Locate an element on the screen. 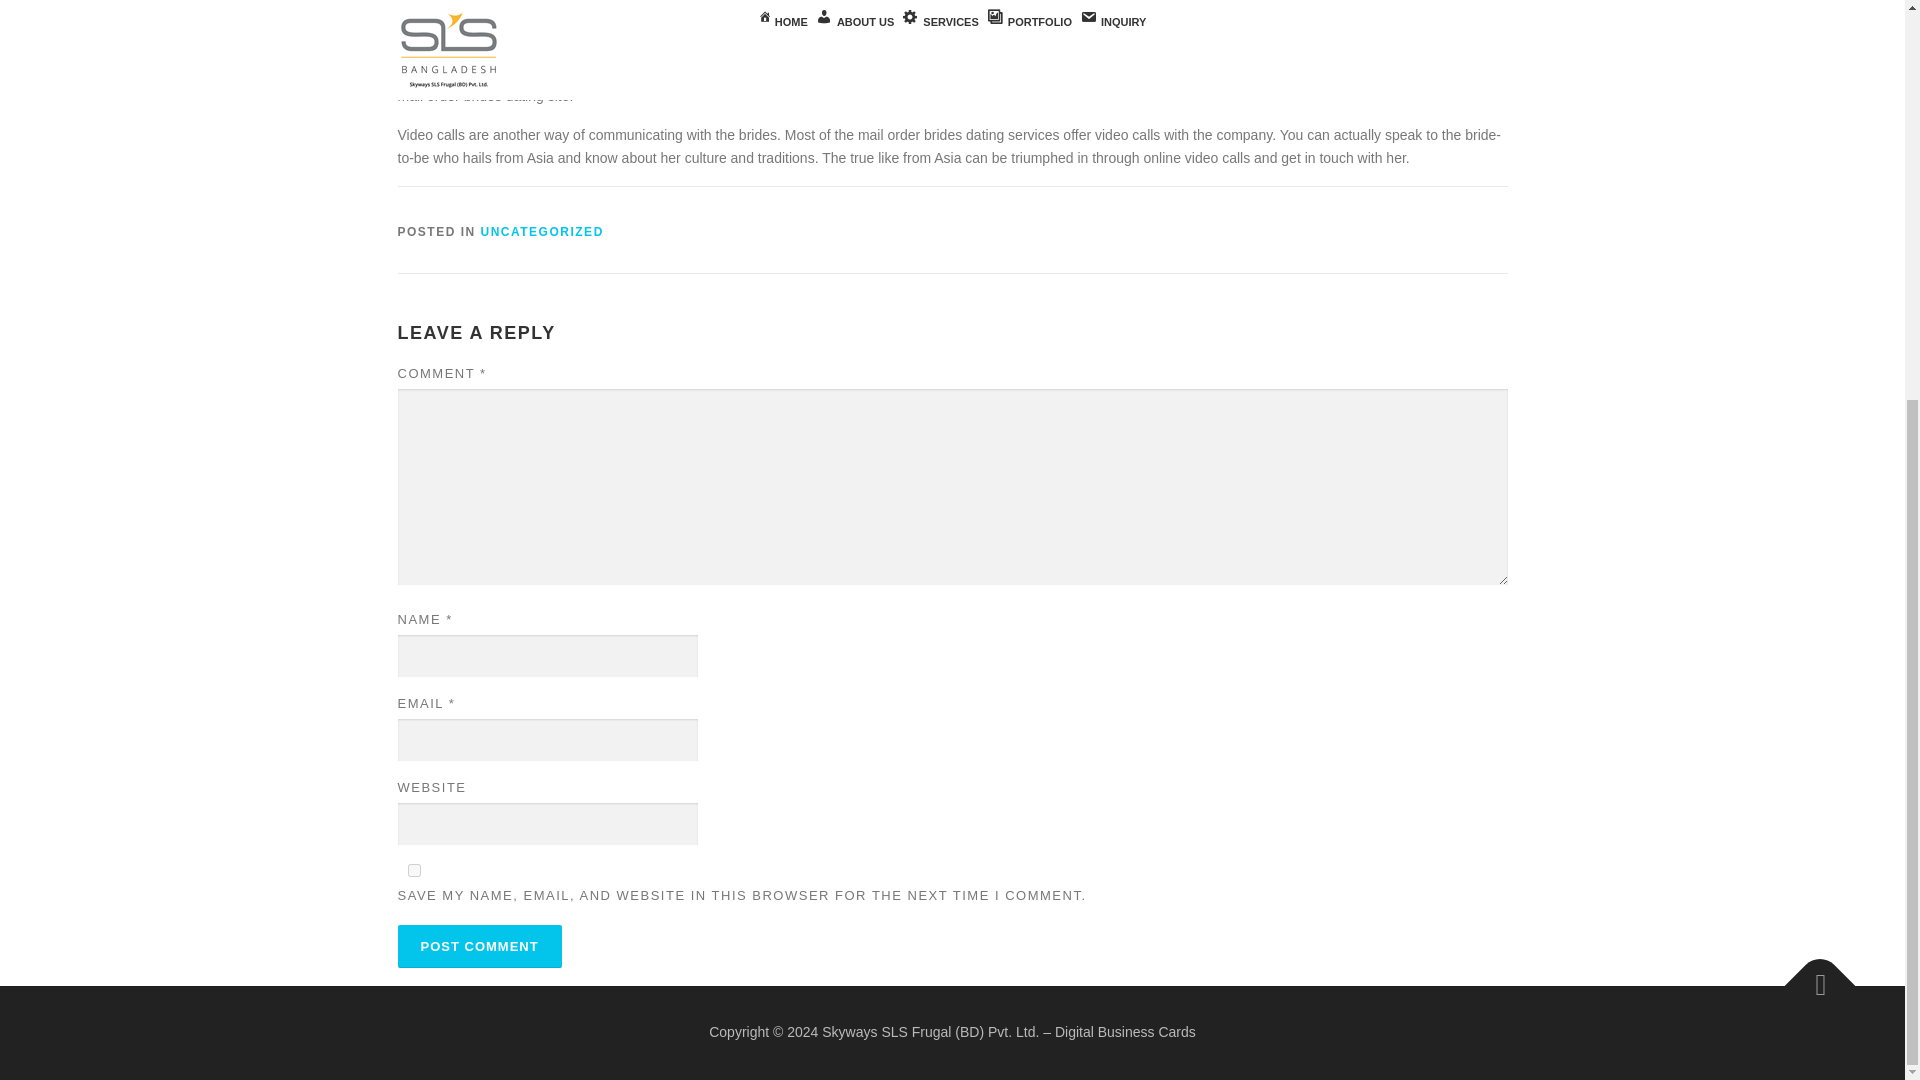 Image resolution: width=1920 pixels, height=1080 pixels. UNCATEGORIZED is located at coordinates (542, 231).